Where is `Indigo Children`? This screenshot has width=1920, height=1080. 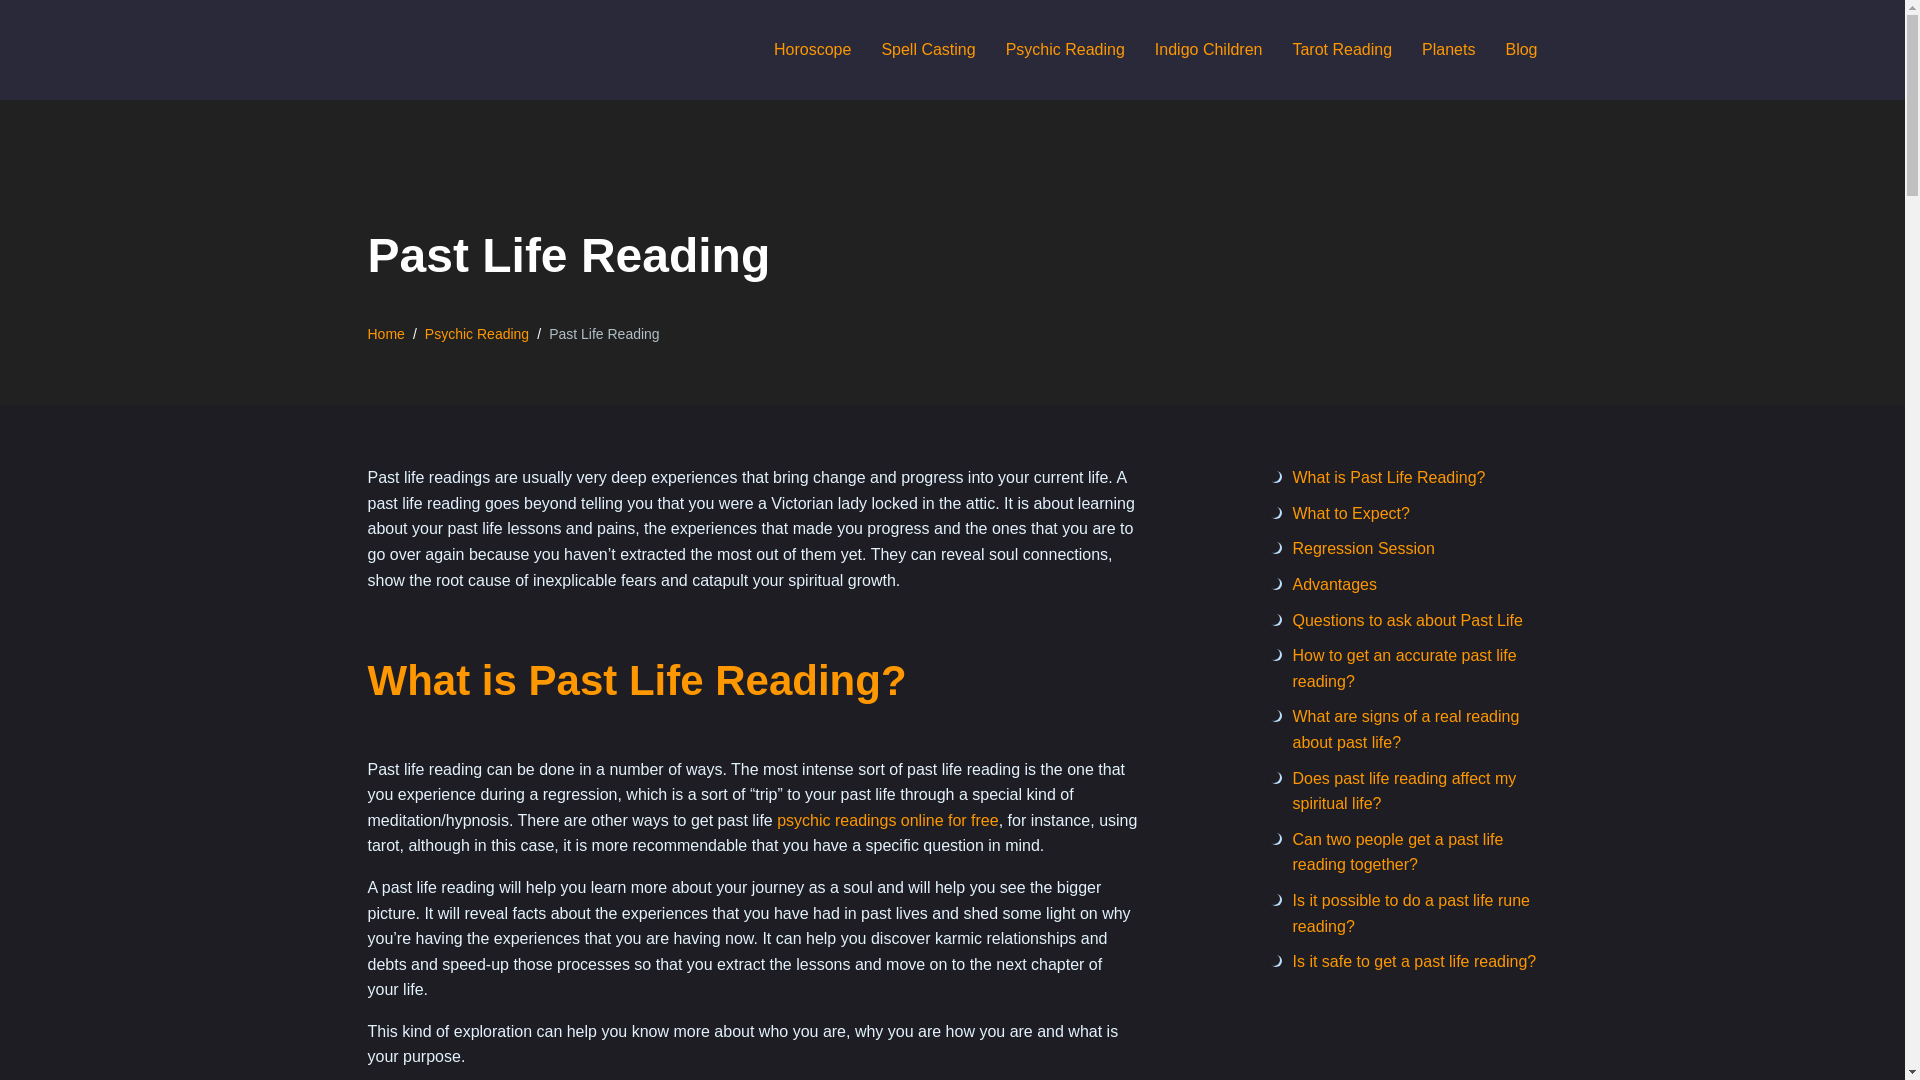
Indigo Children is located at coordinates (1209, 50).